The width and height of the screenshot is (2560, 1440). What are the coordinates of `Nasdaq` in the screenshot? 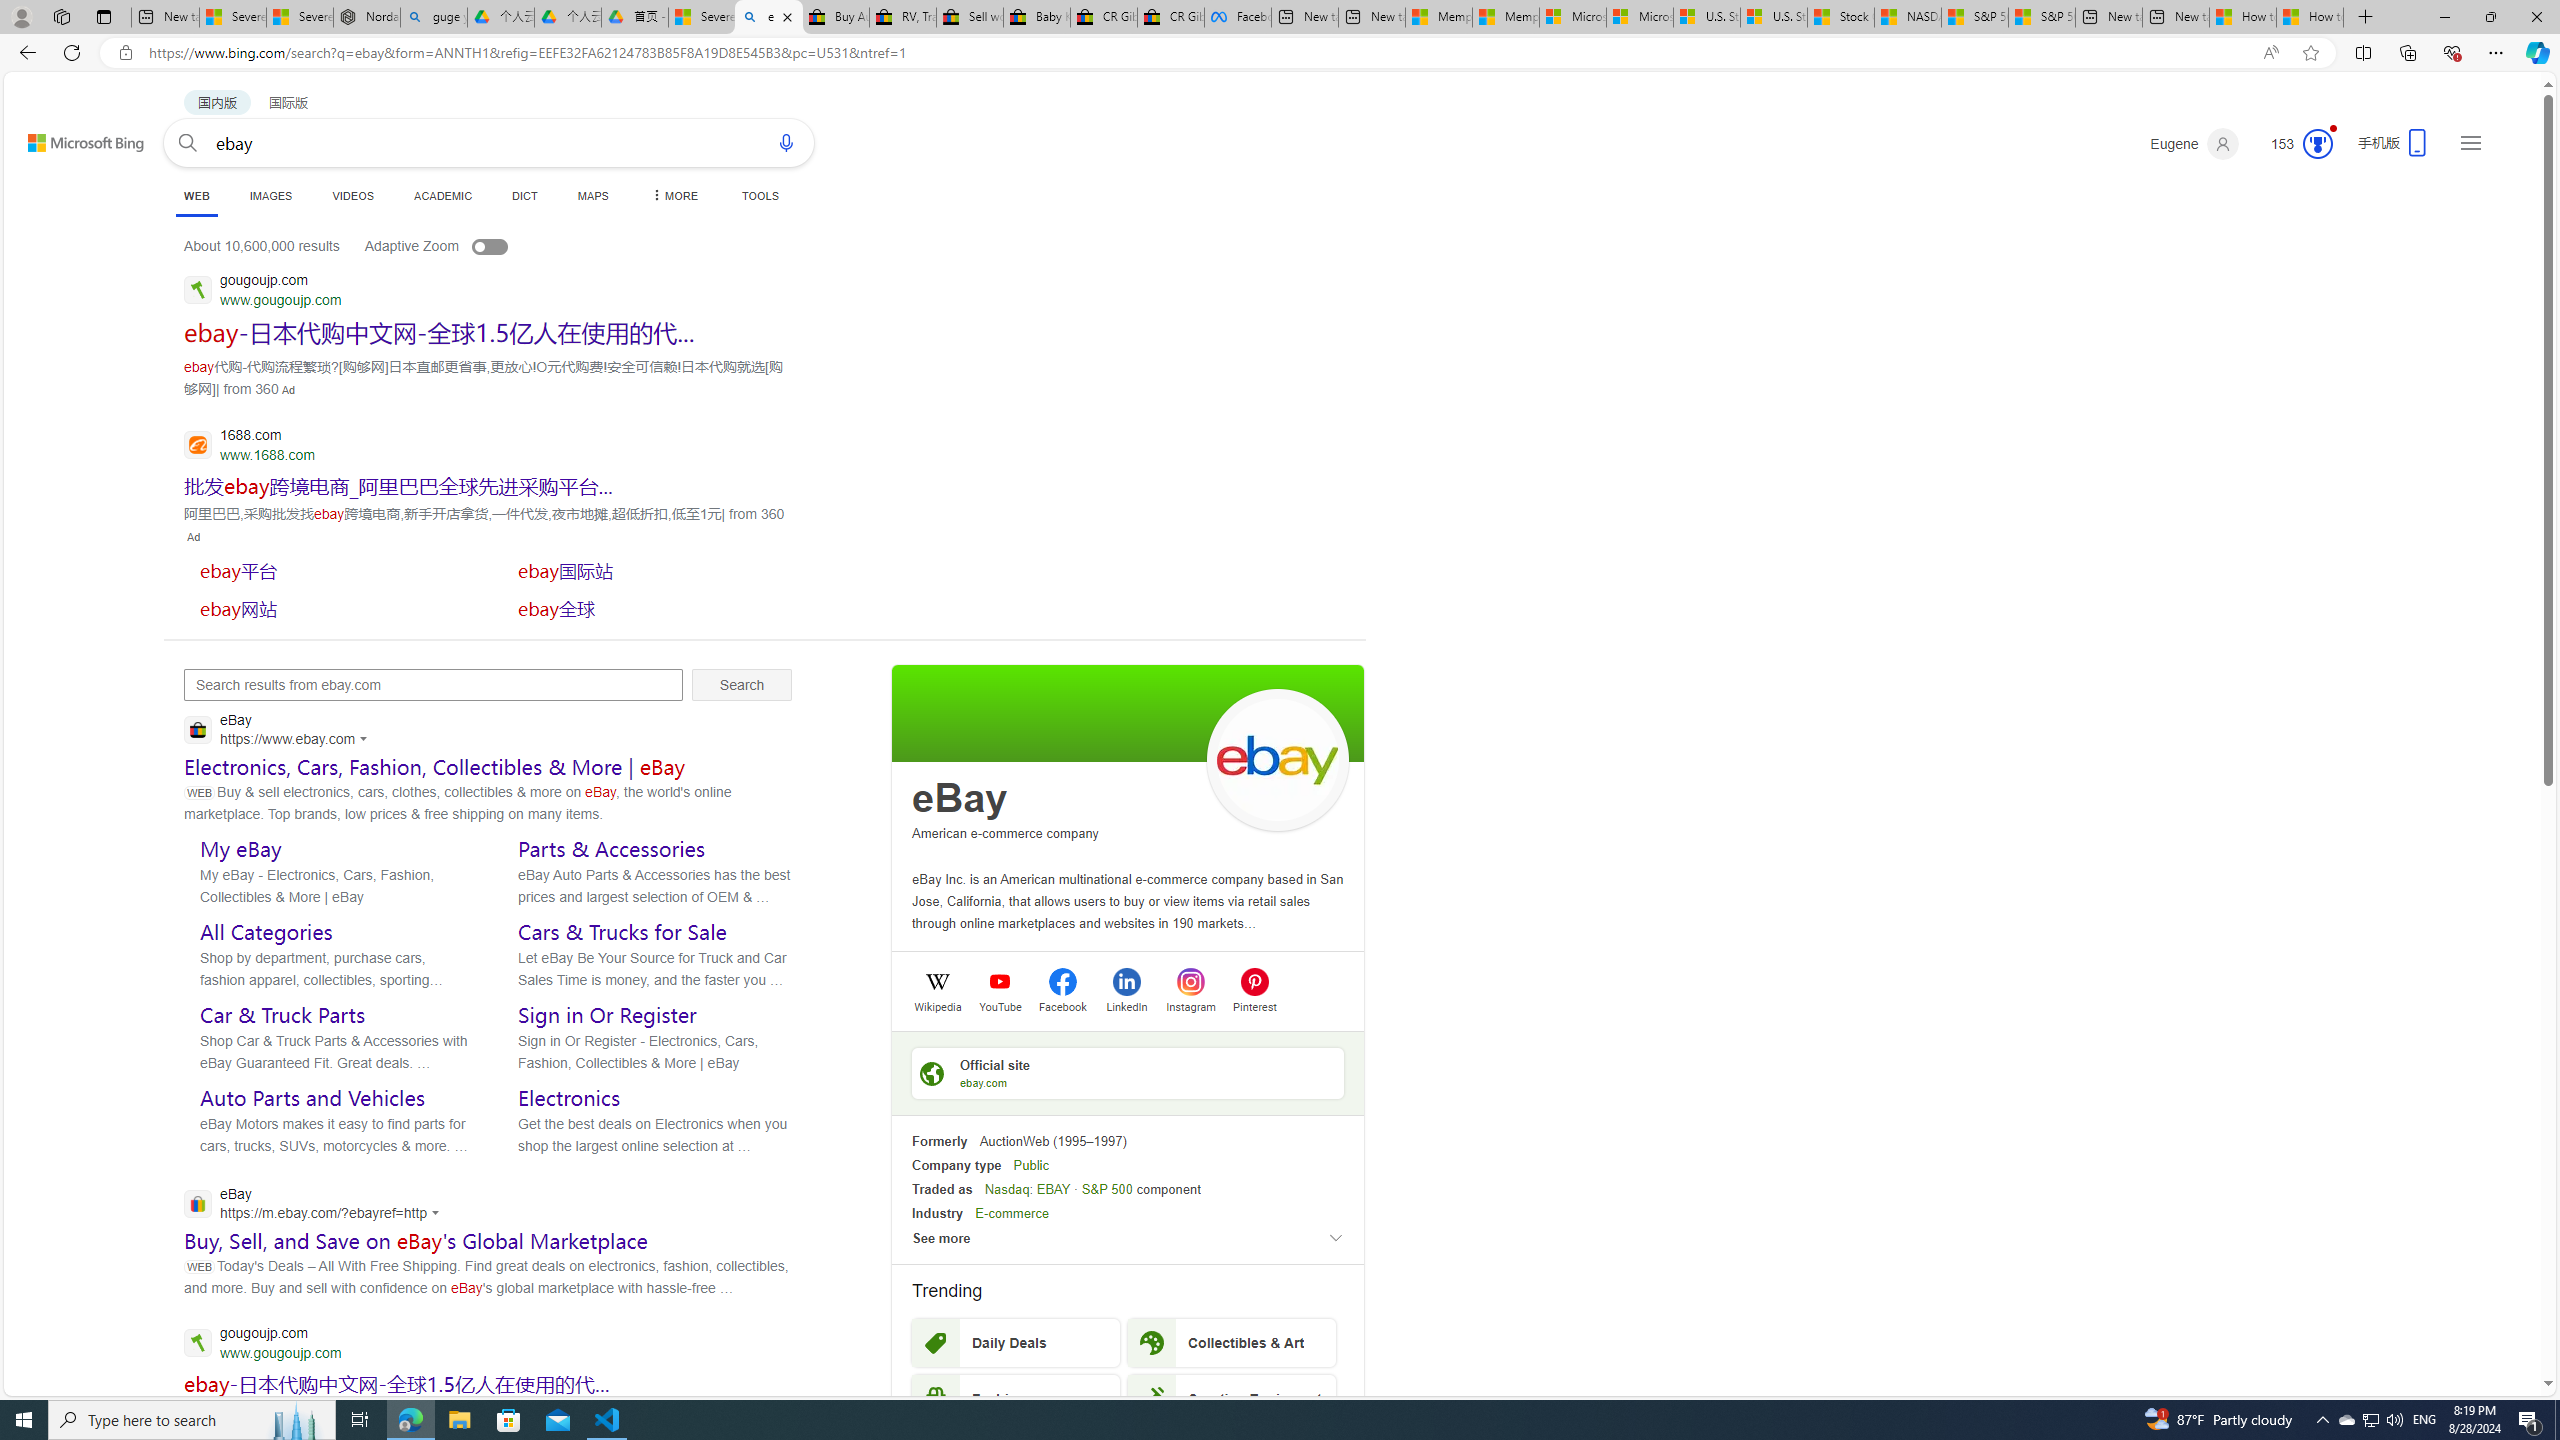 It's located at (1006, 1189).